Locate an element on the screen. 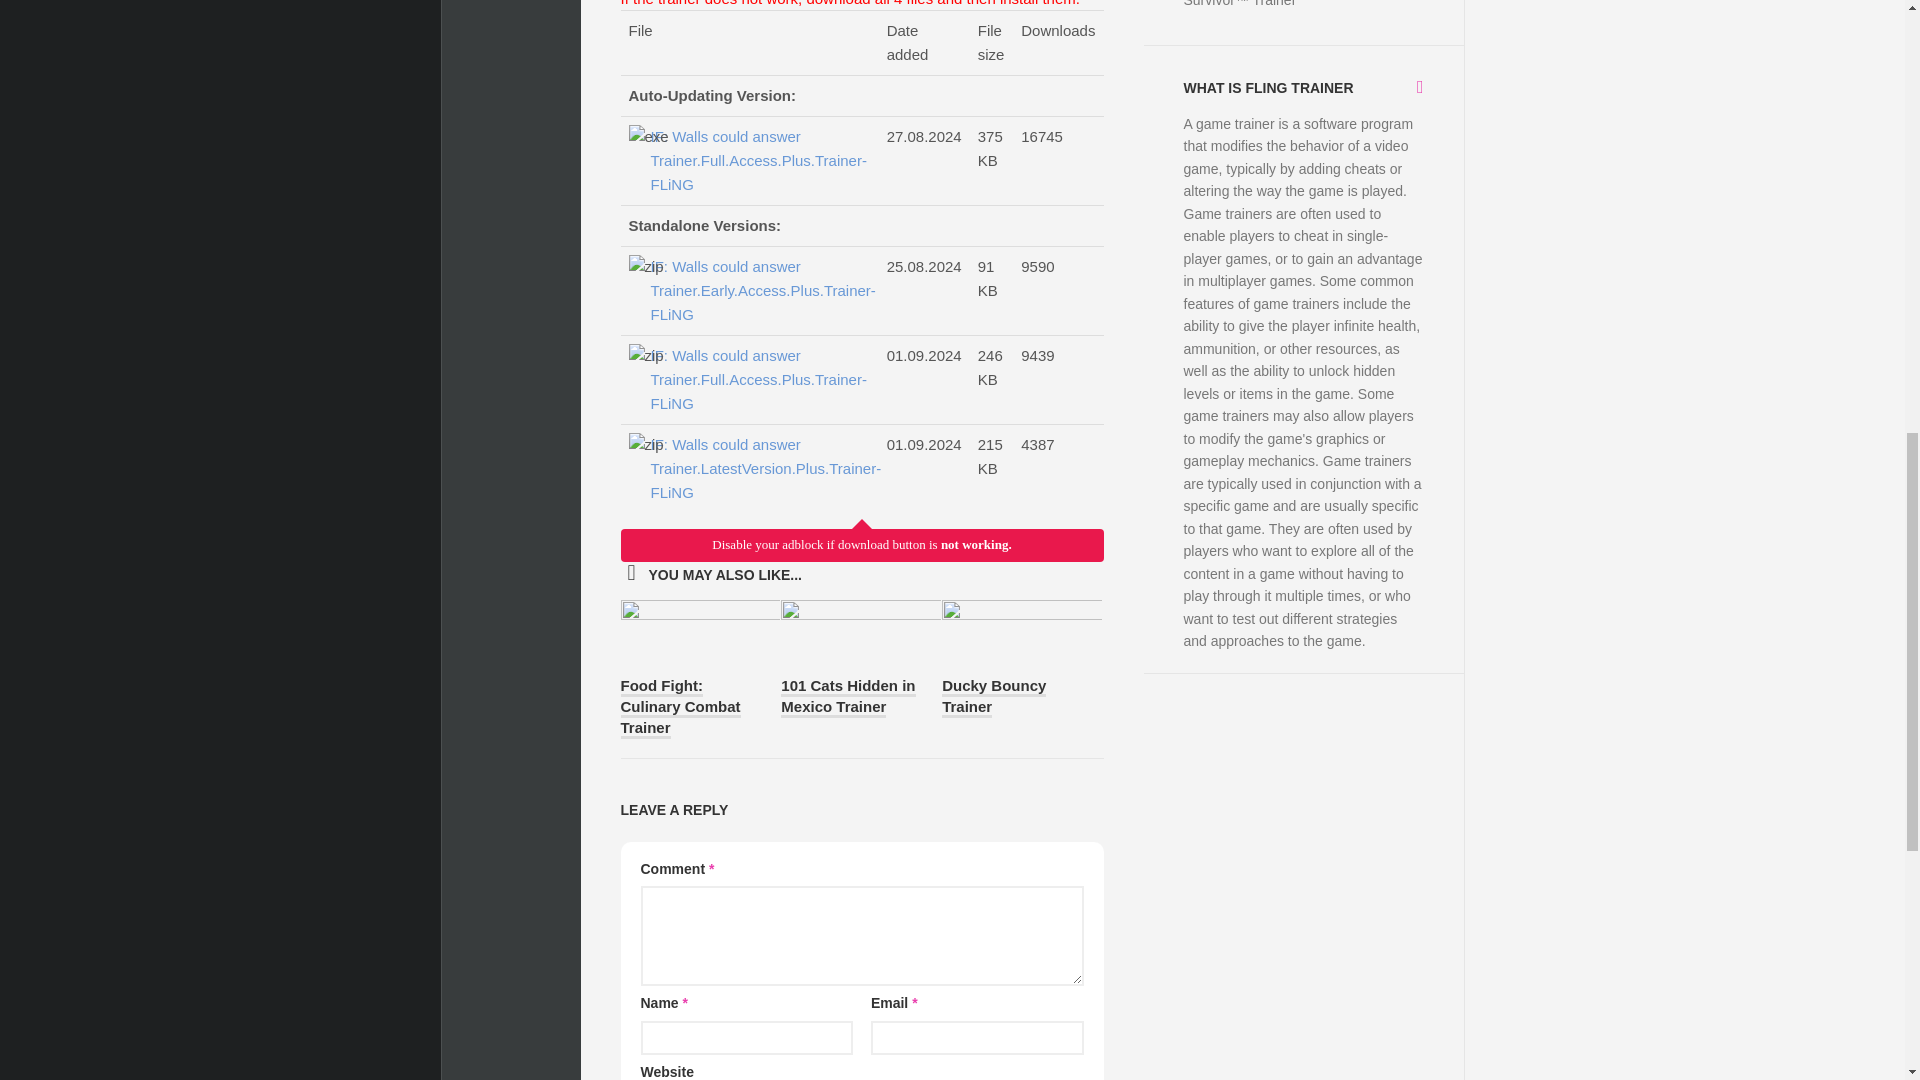 The height and width of the screenshot is (1080, 1920). 101 Cats Hidden in Mexico Trainer is located at coordinates (848, 698).